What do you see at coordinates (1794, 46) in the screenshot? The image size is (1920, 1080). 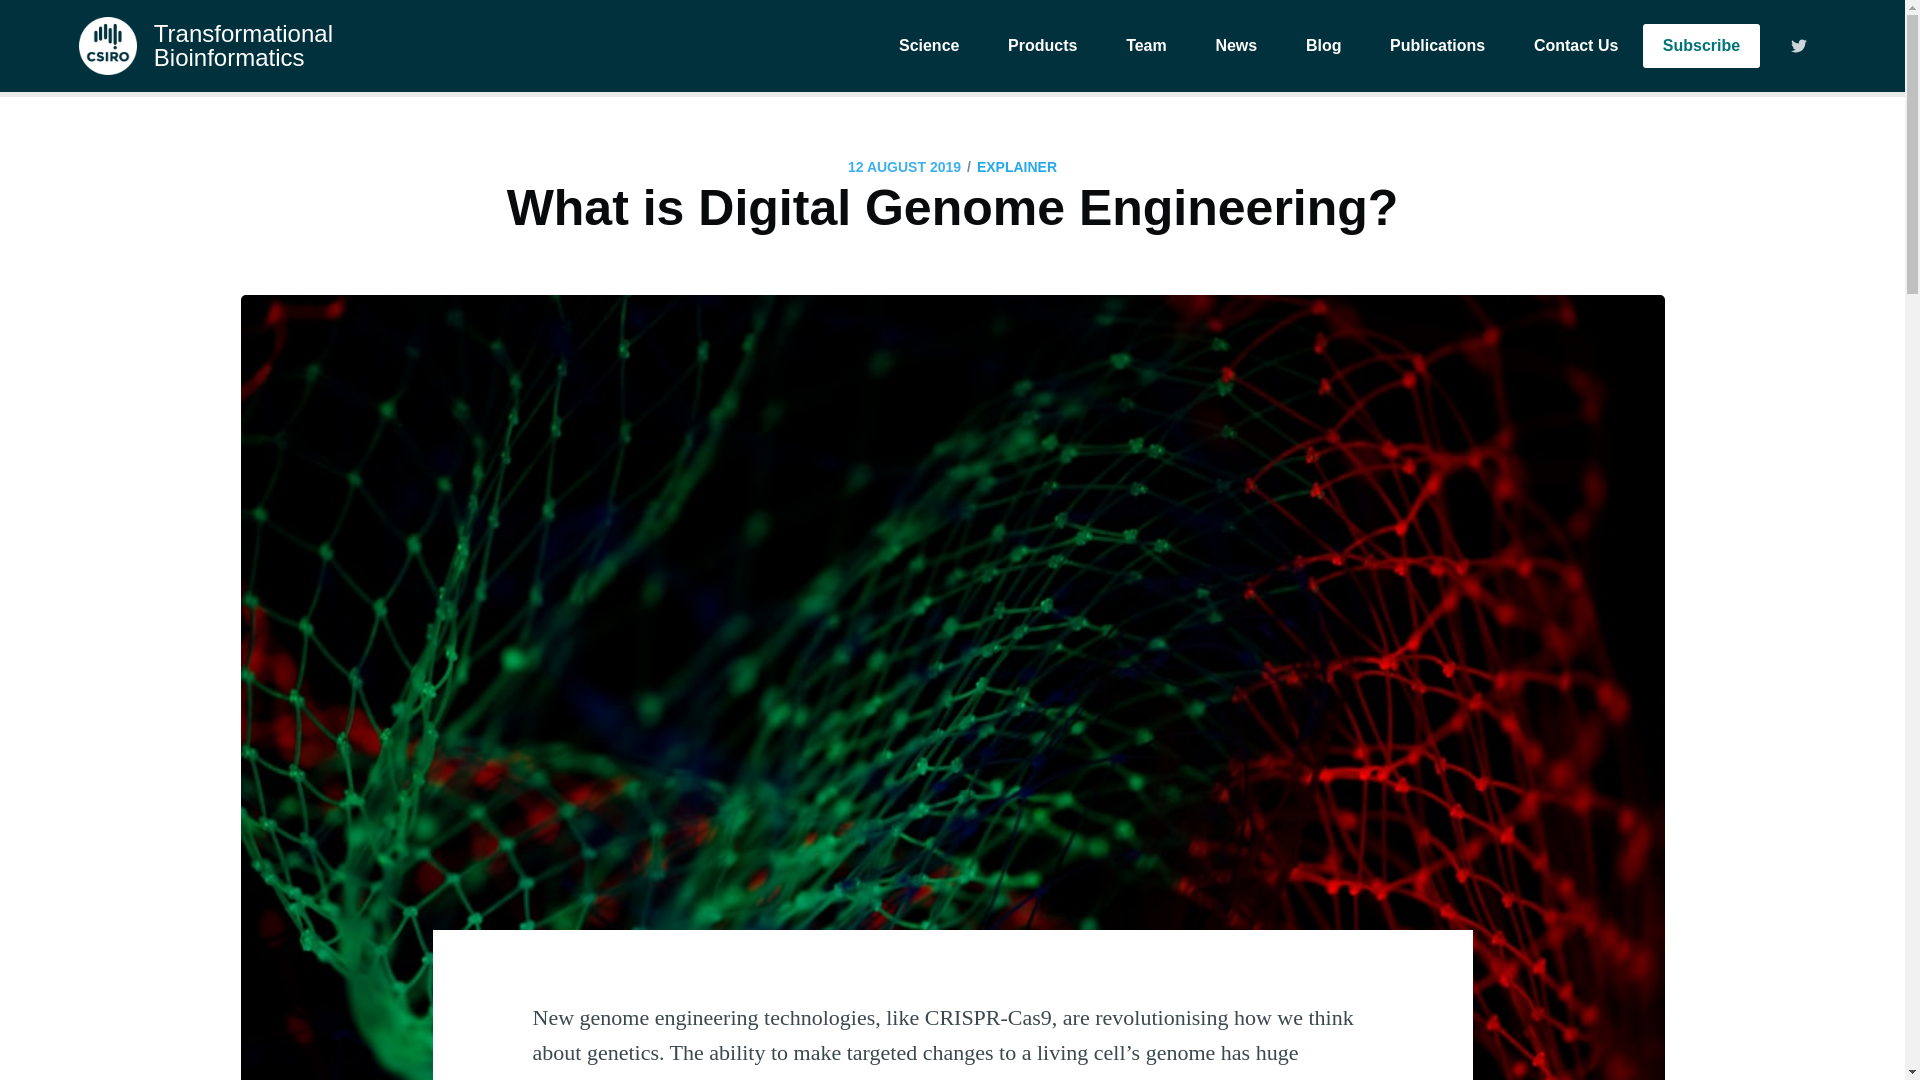 I see `Twitter` at bounding box center [1794, 46].